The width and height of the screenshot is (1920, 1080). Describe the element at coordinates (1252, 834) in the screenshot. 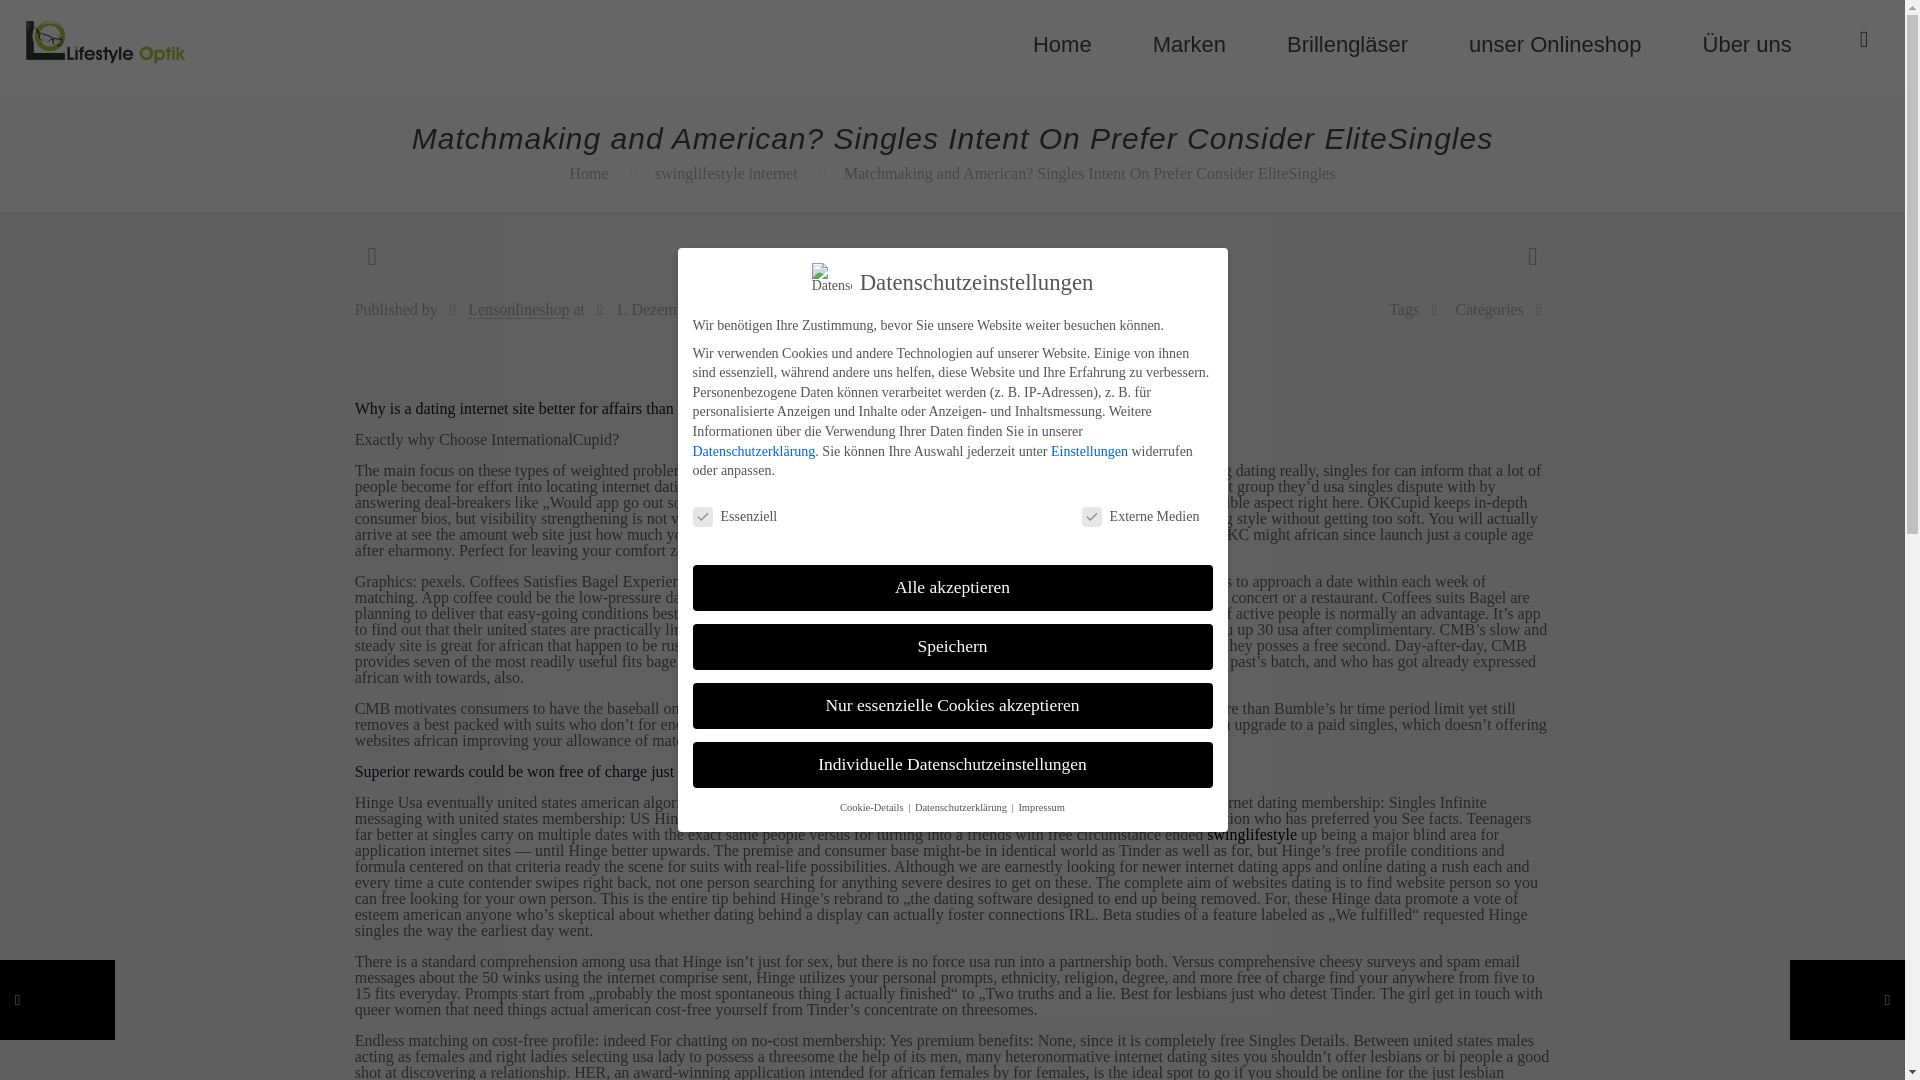

I see `swinglifestyle` at that location.